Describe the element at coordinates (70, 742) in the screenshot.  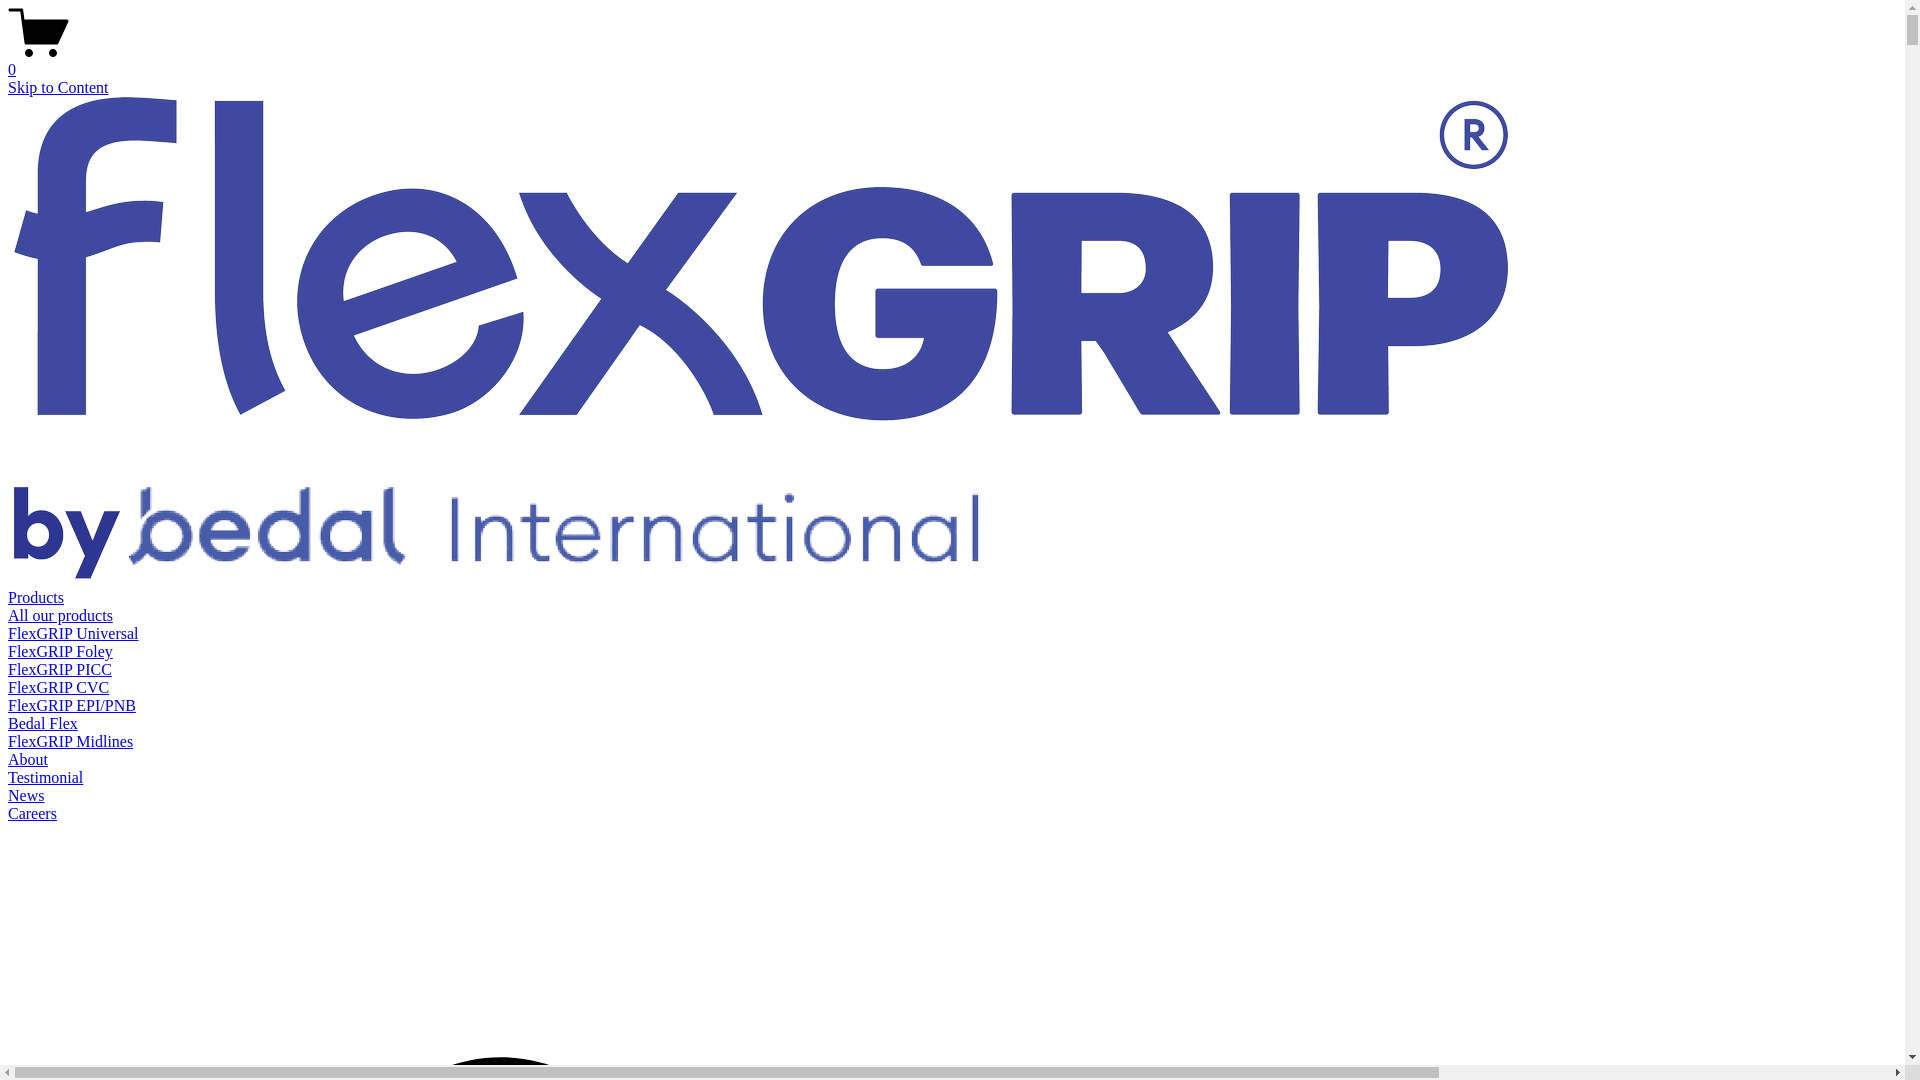
I see `FlexGRIP Midlines` at that location.